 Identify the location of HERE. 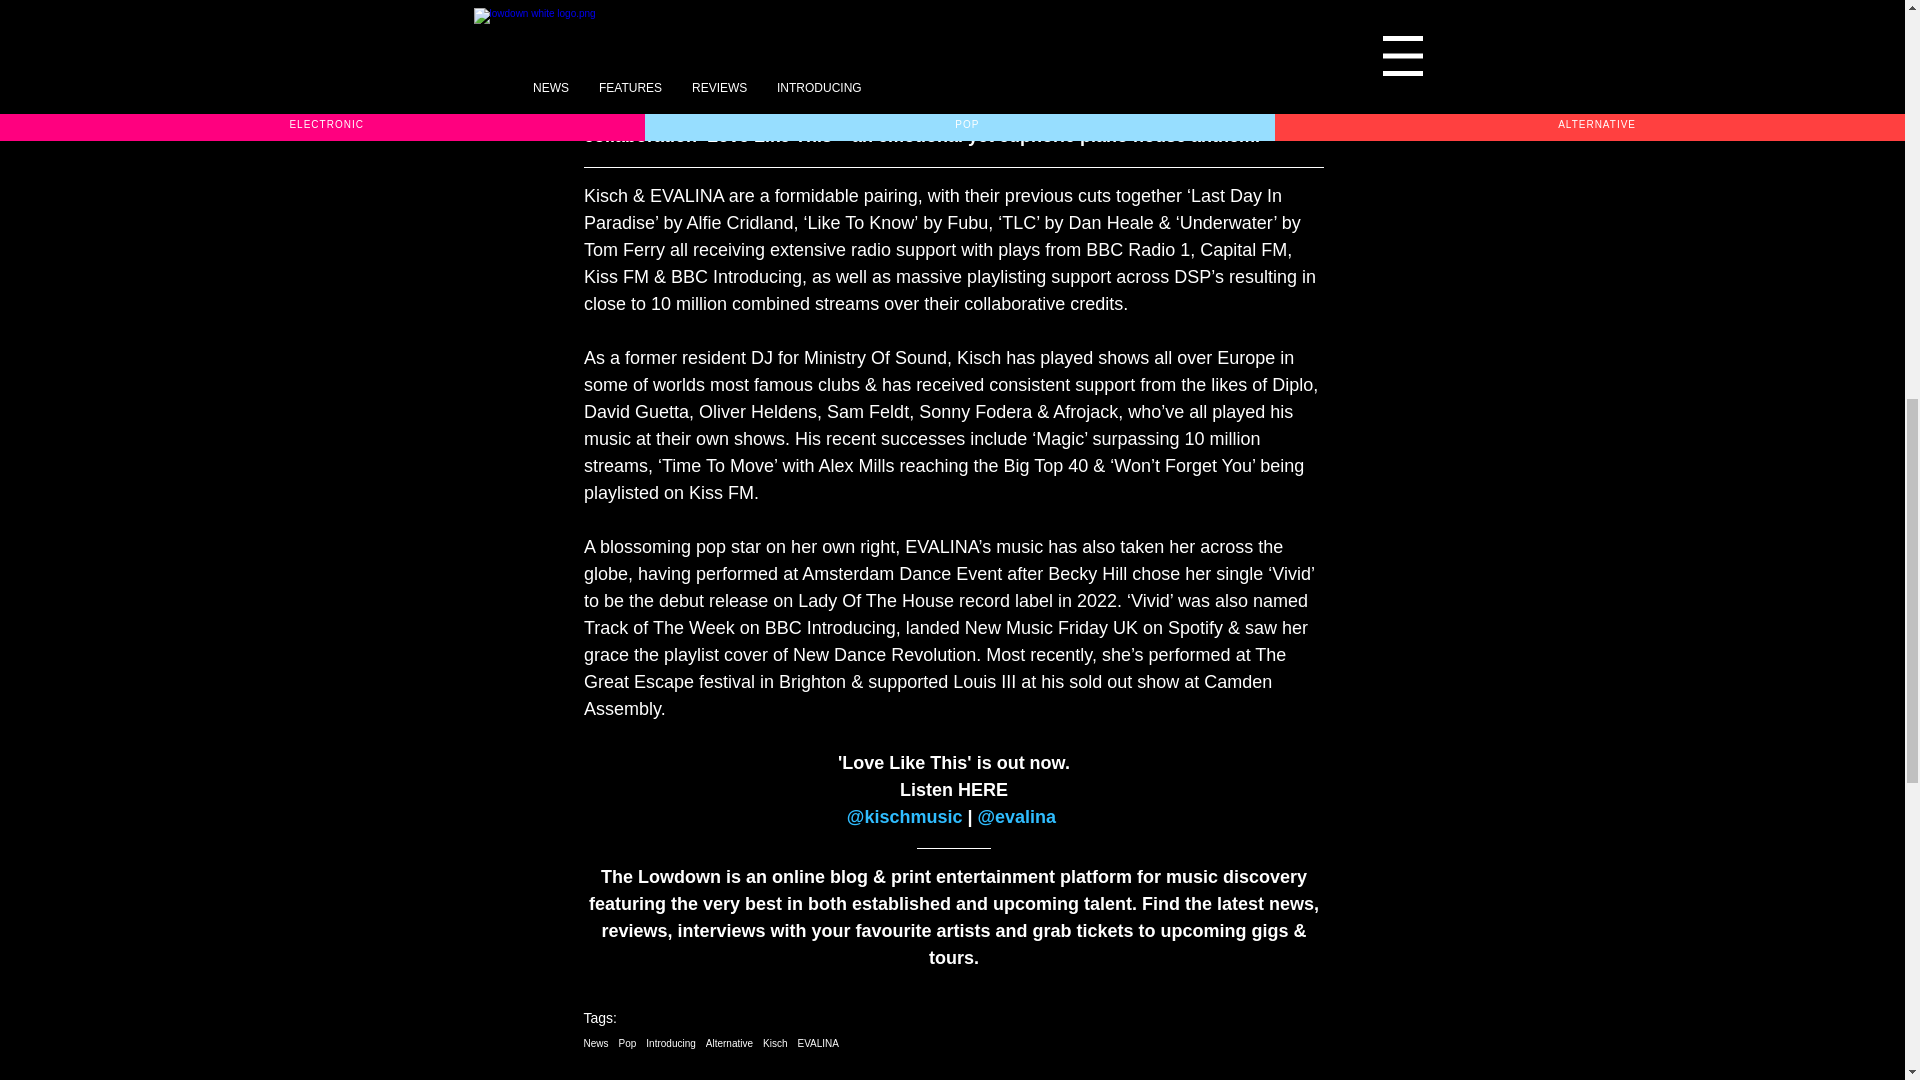
(983, 790).